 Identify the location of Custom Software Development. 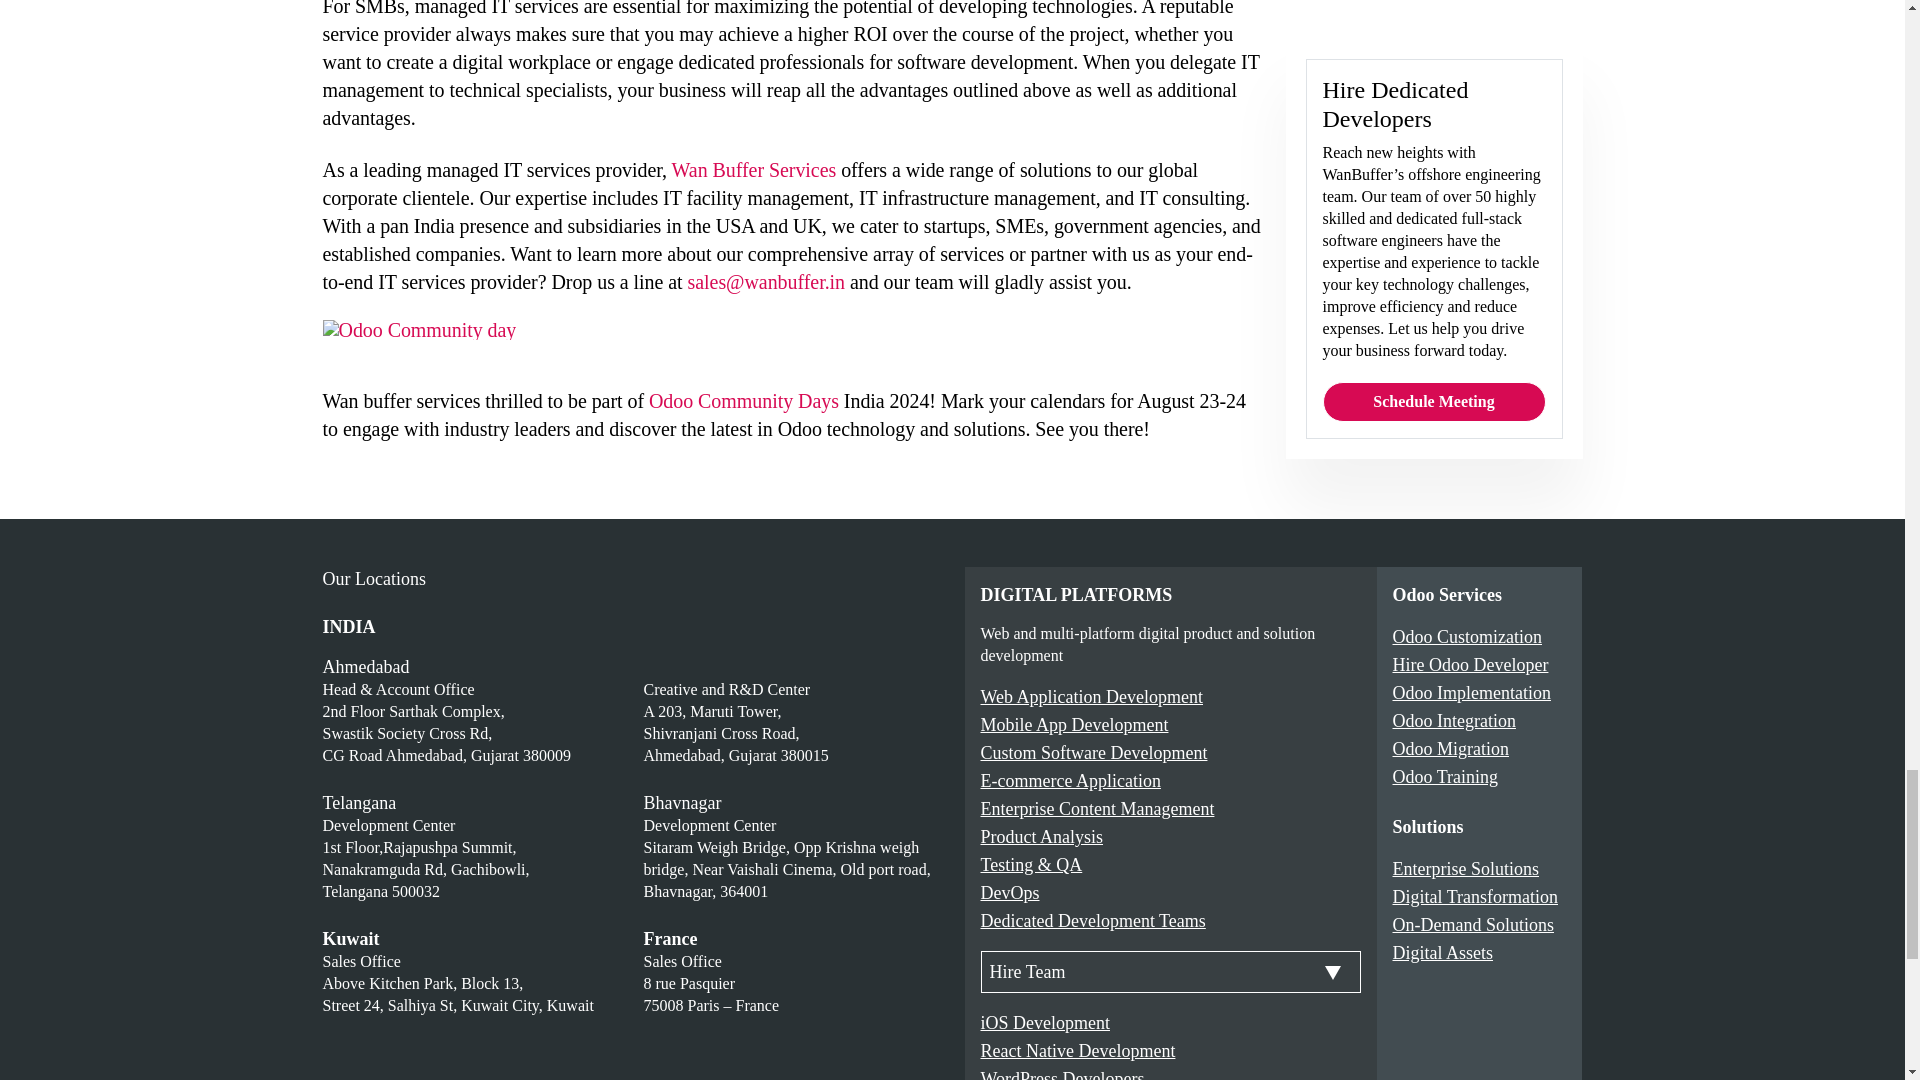
(1093, 752).